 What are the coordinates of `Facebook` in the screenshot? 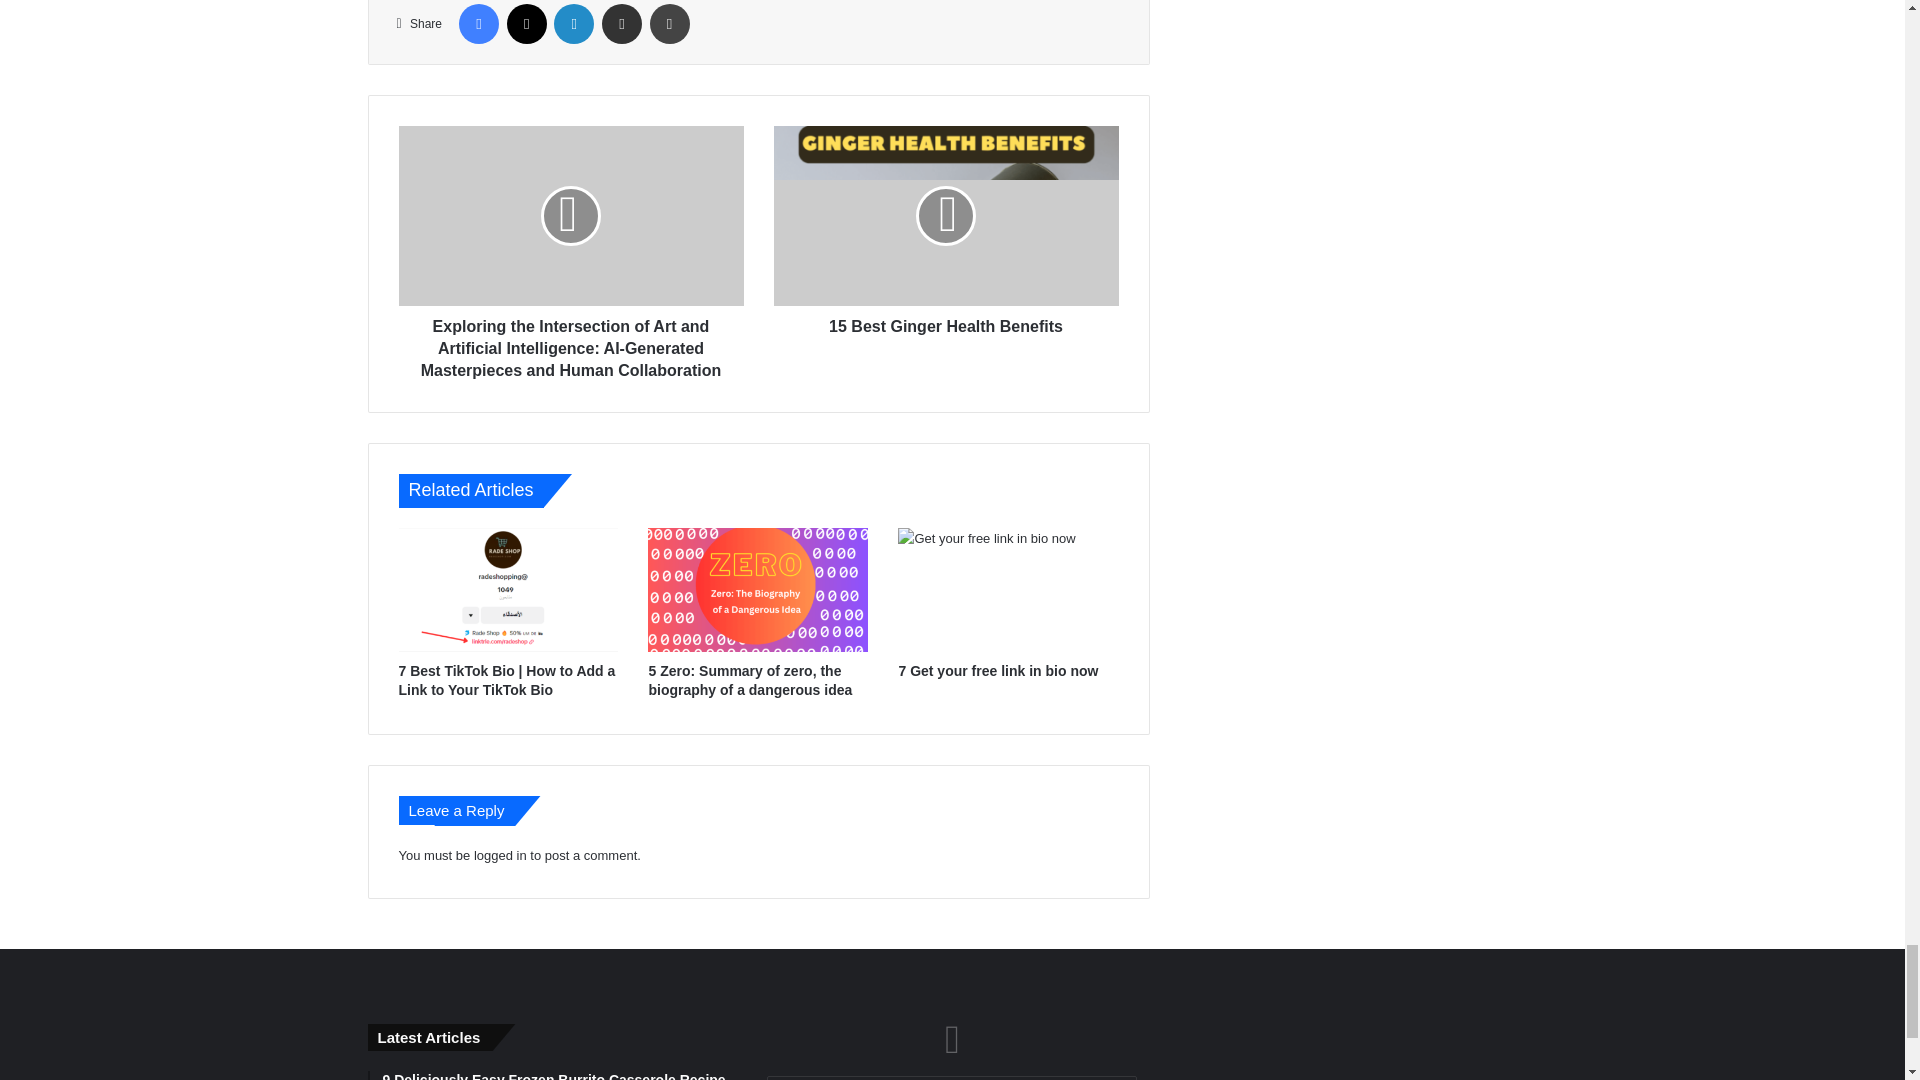 It's located at (478, 24).